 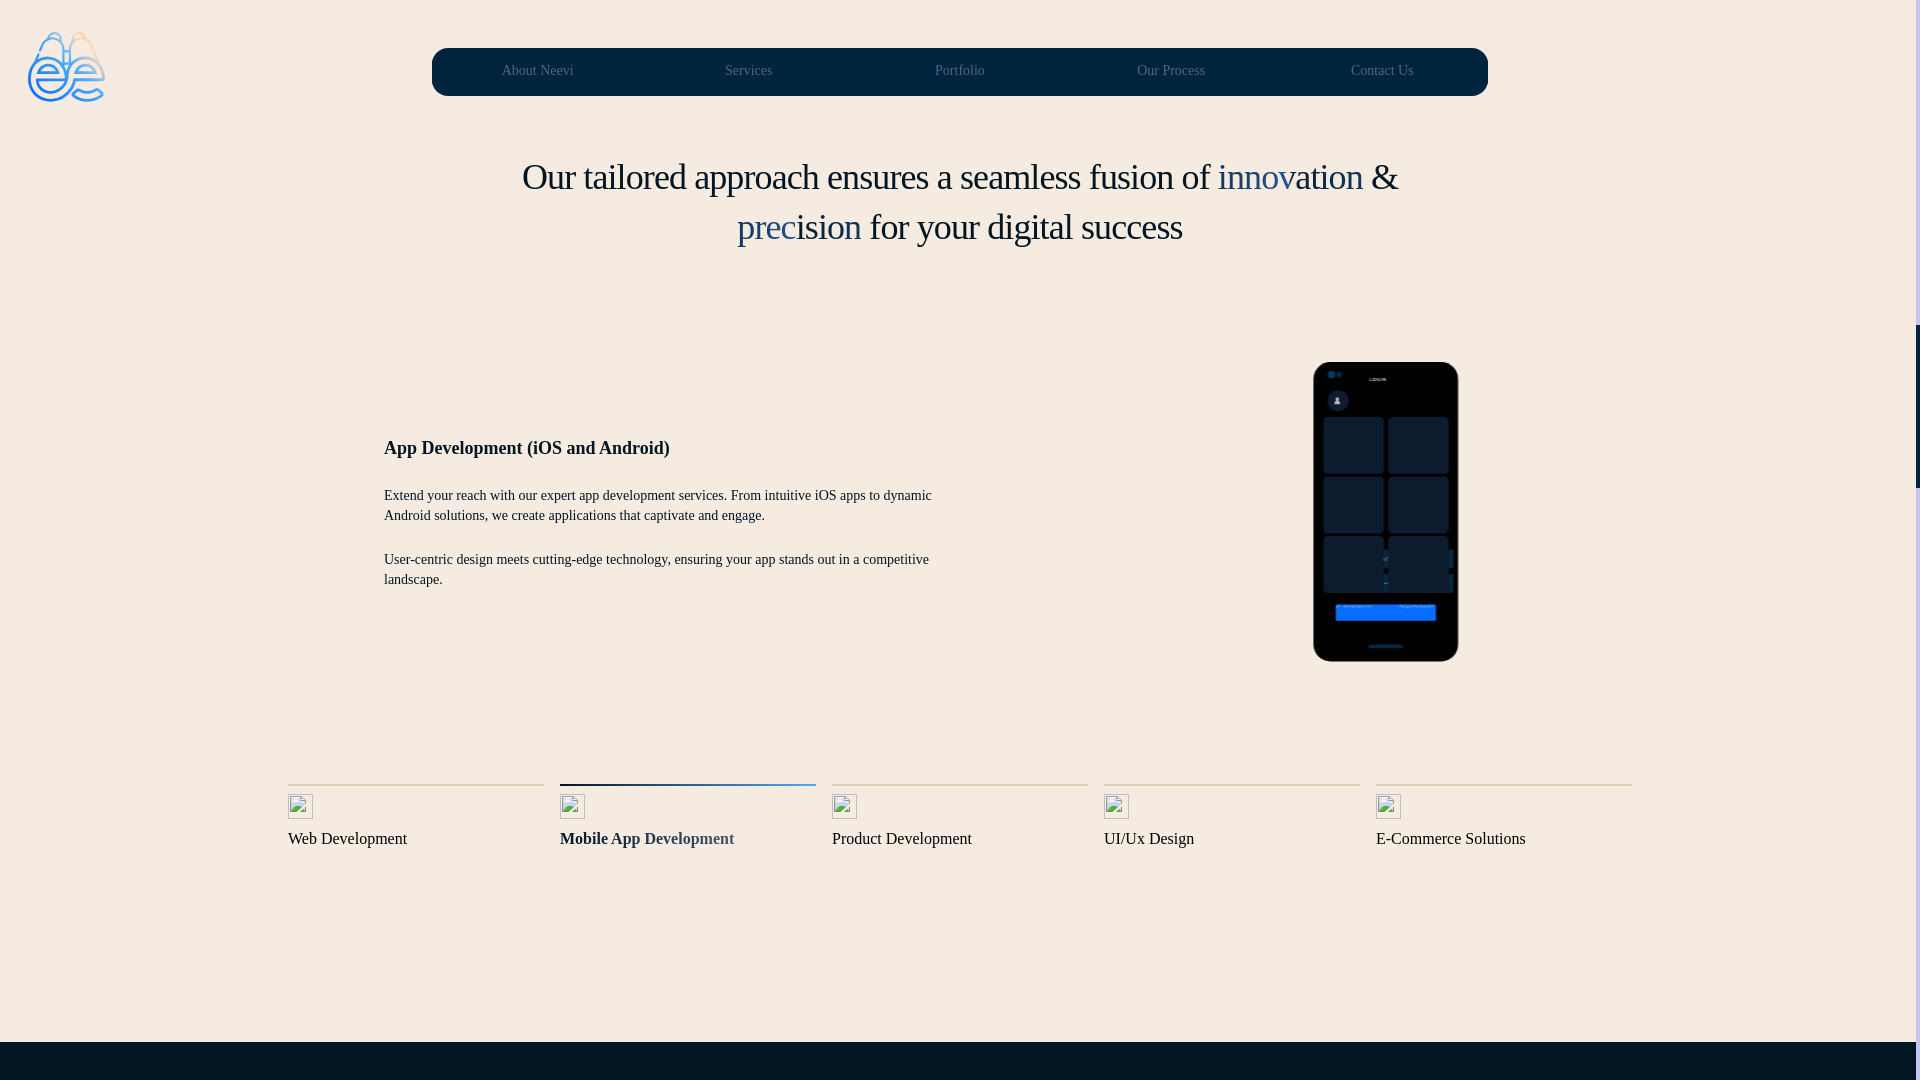 I want to click on Product Development, so click(x=960, y=818).